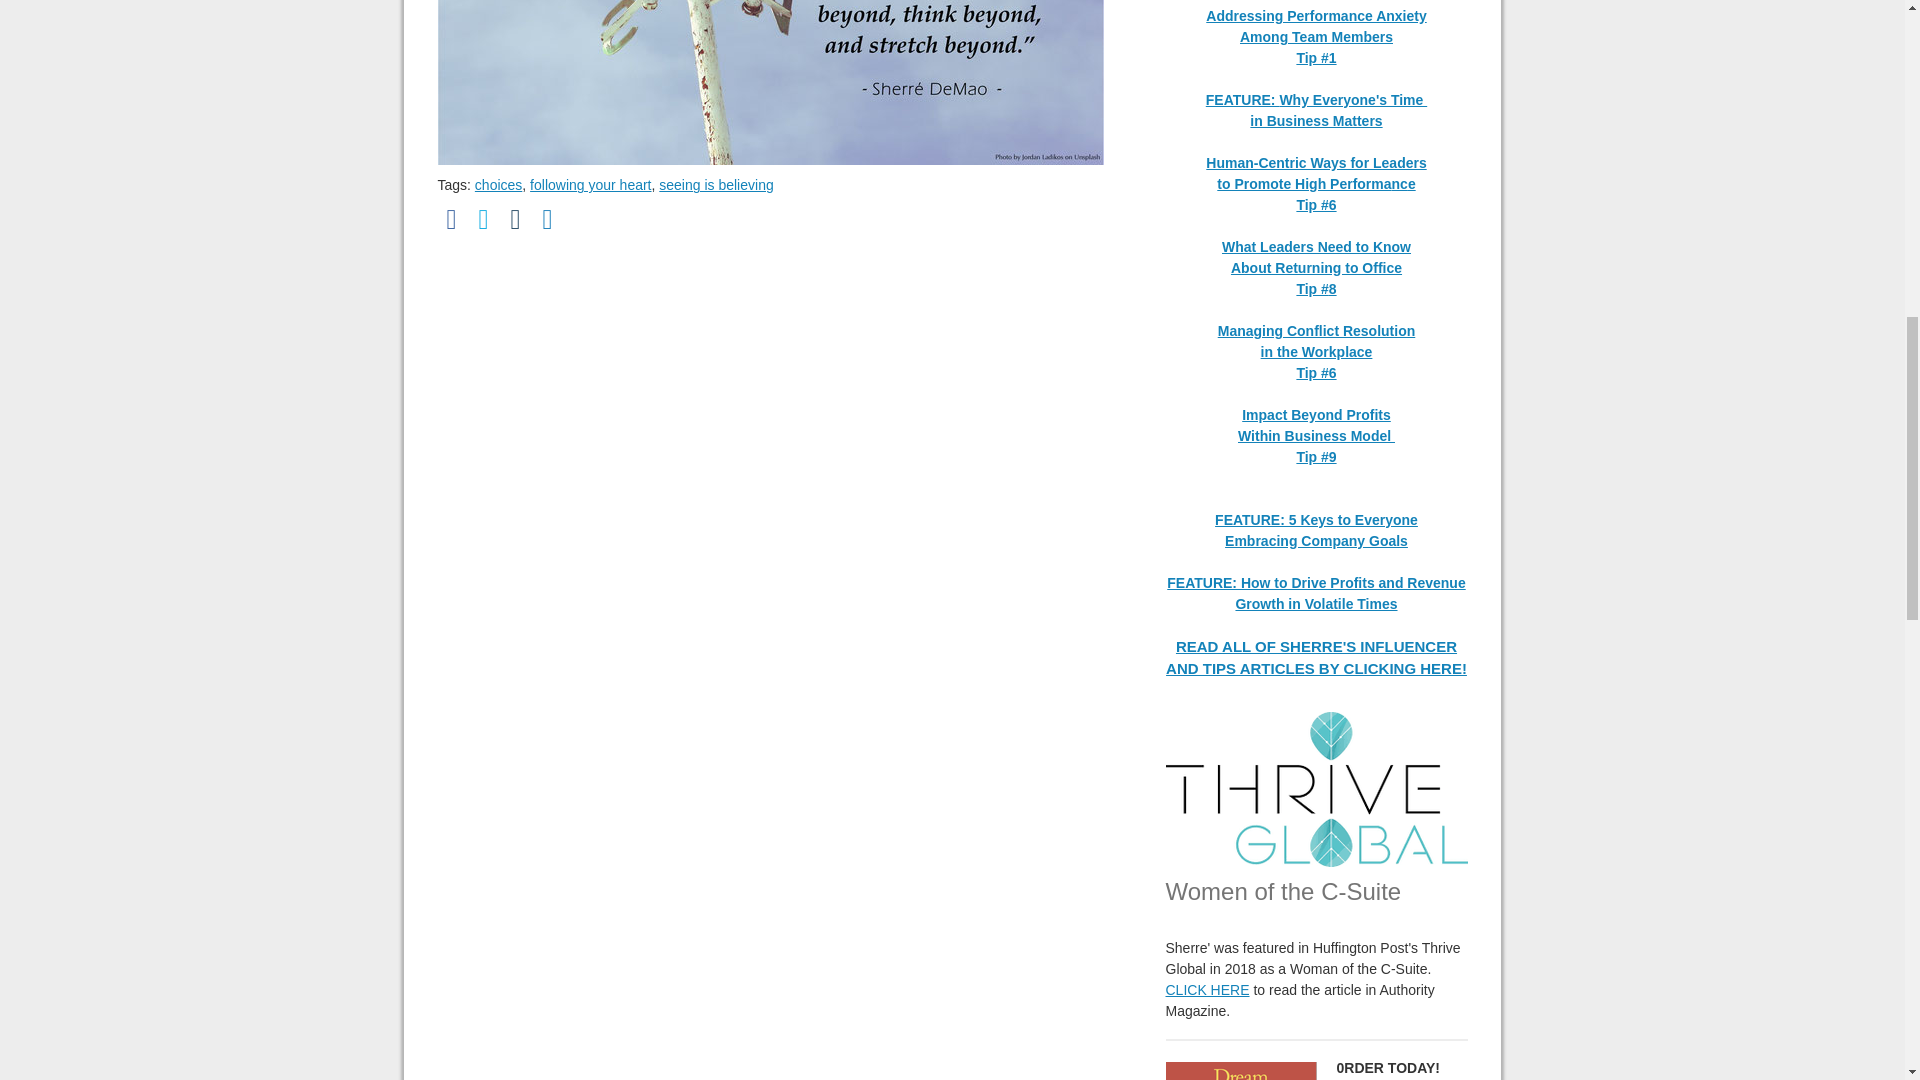 Image resolution: width=1920 pixels, height=1080 pixels. Describe the element at coordinates (590, 185) in the screenshot. I see `following your heart` at that location.